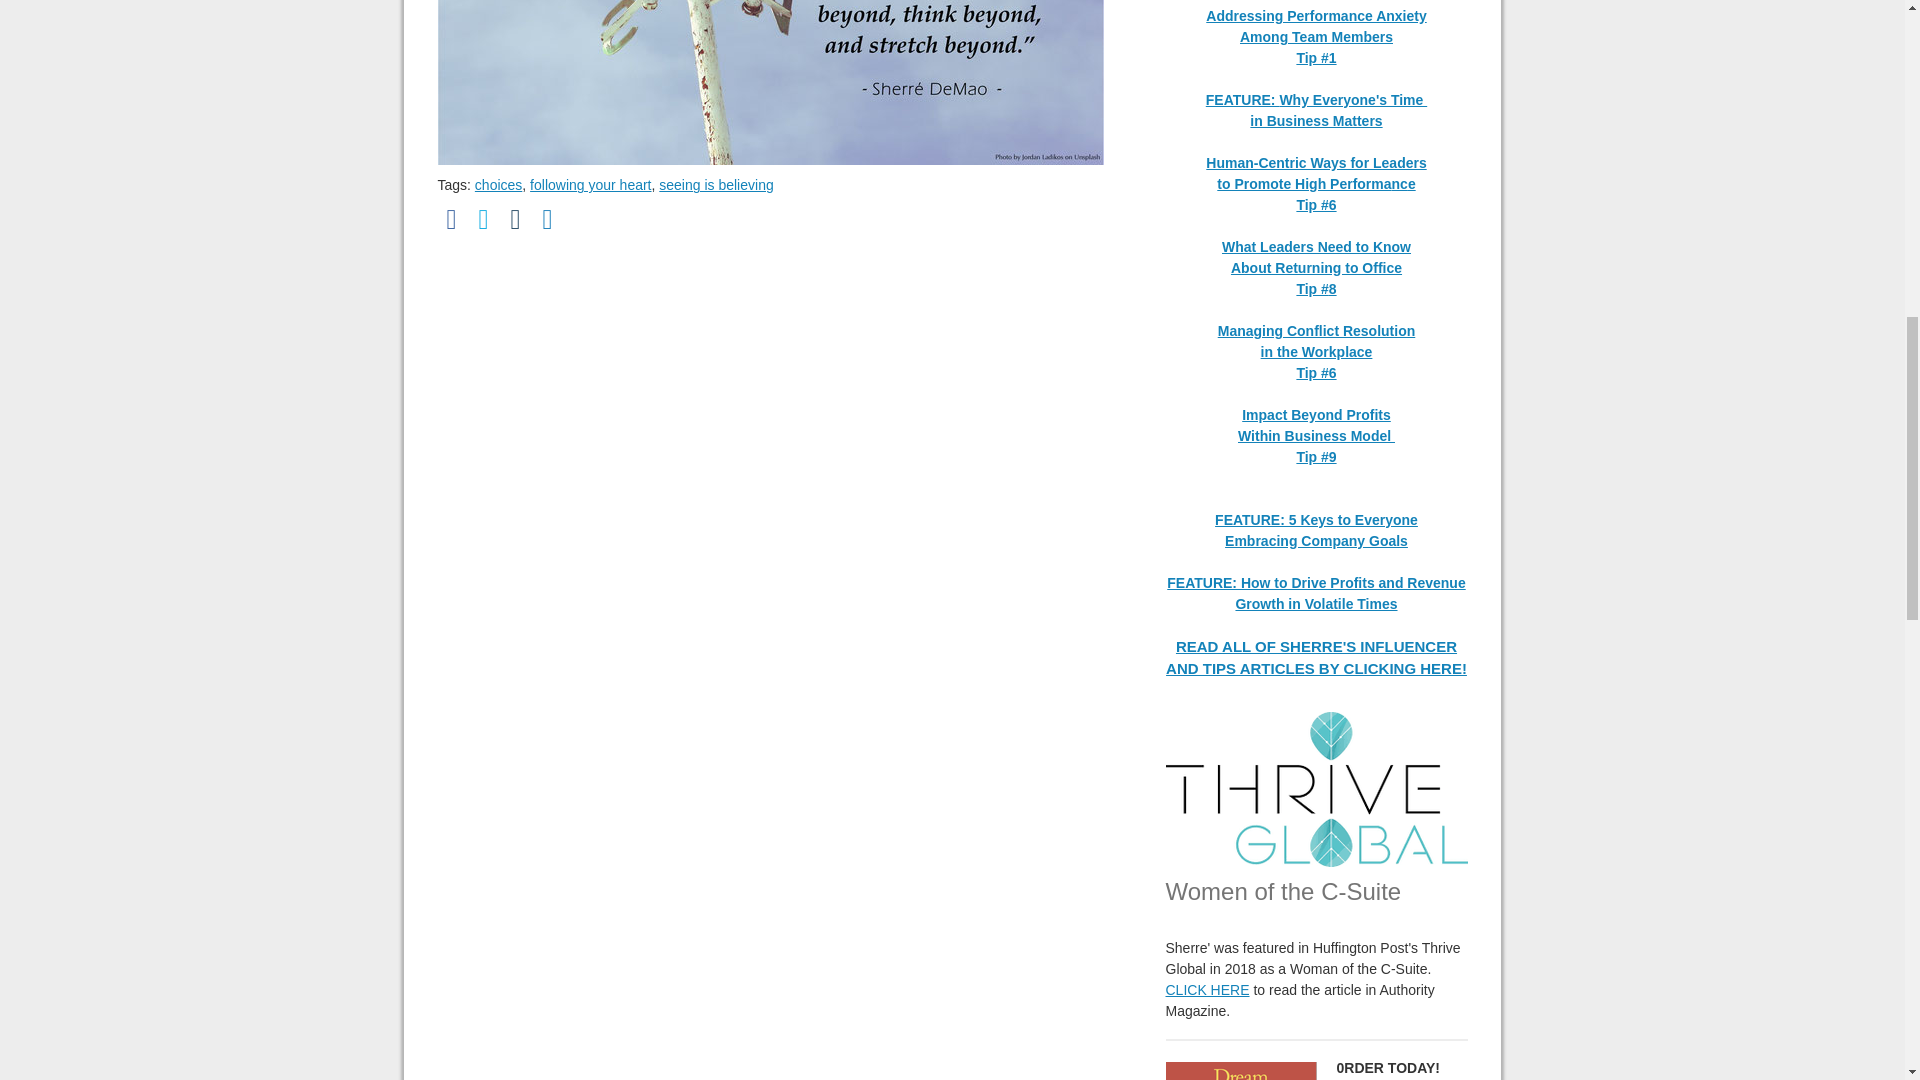 Image resolution: width=1920 pixels, height=1080 pixels. Describe the element at coordinates (590, 185) in the screenshot. I see `following your heart` at that location.